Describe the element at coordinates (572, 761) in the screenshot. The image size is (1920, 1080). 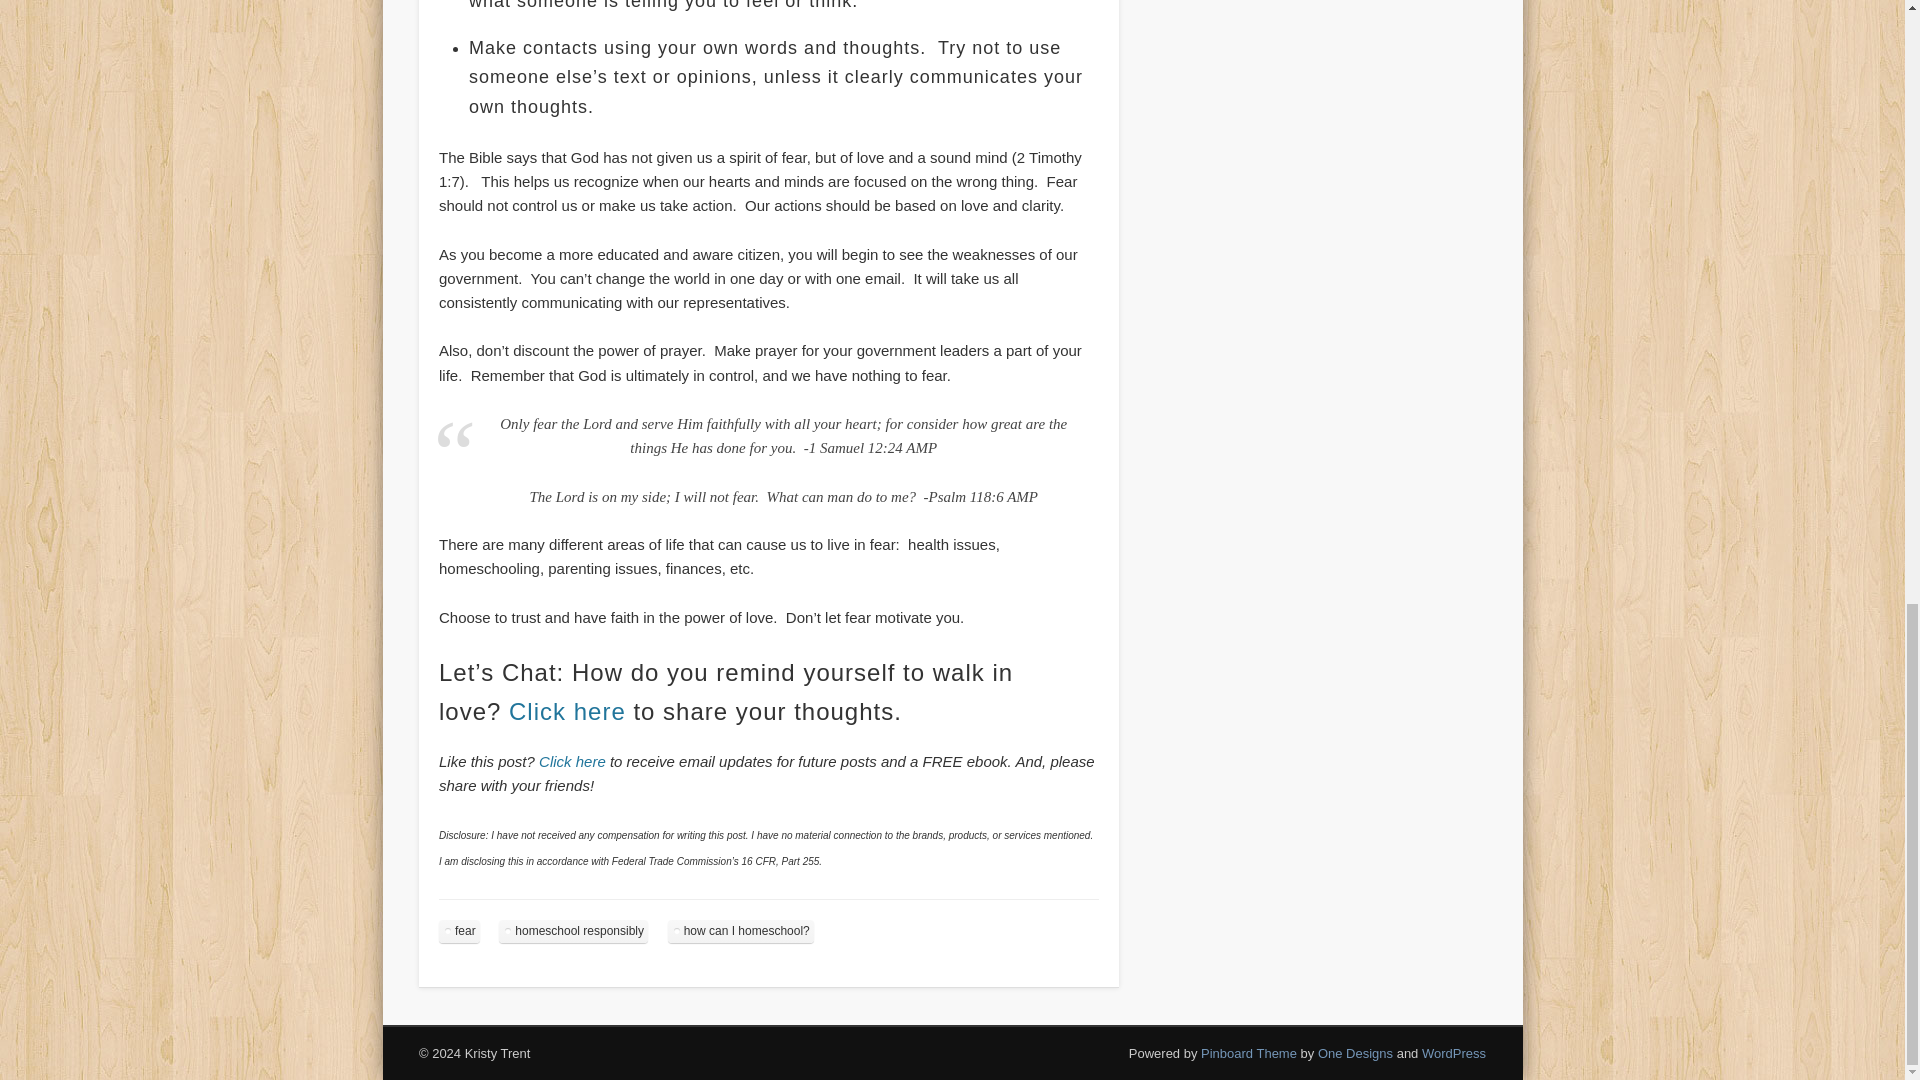
I see `Click here` at that location.